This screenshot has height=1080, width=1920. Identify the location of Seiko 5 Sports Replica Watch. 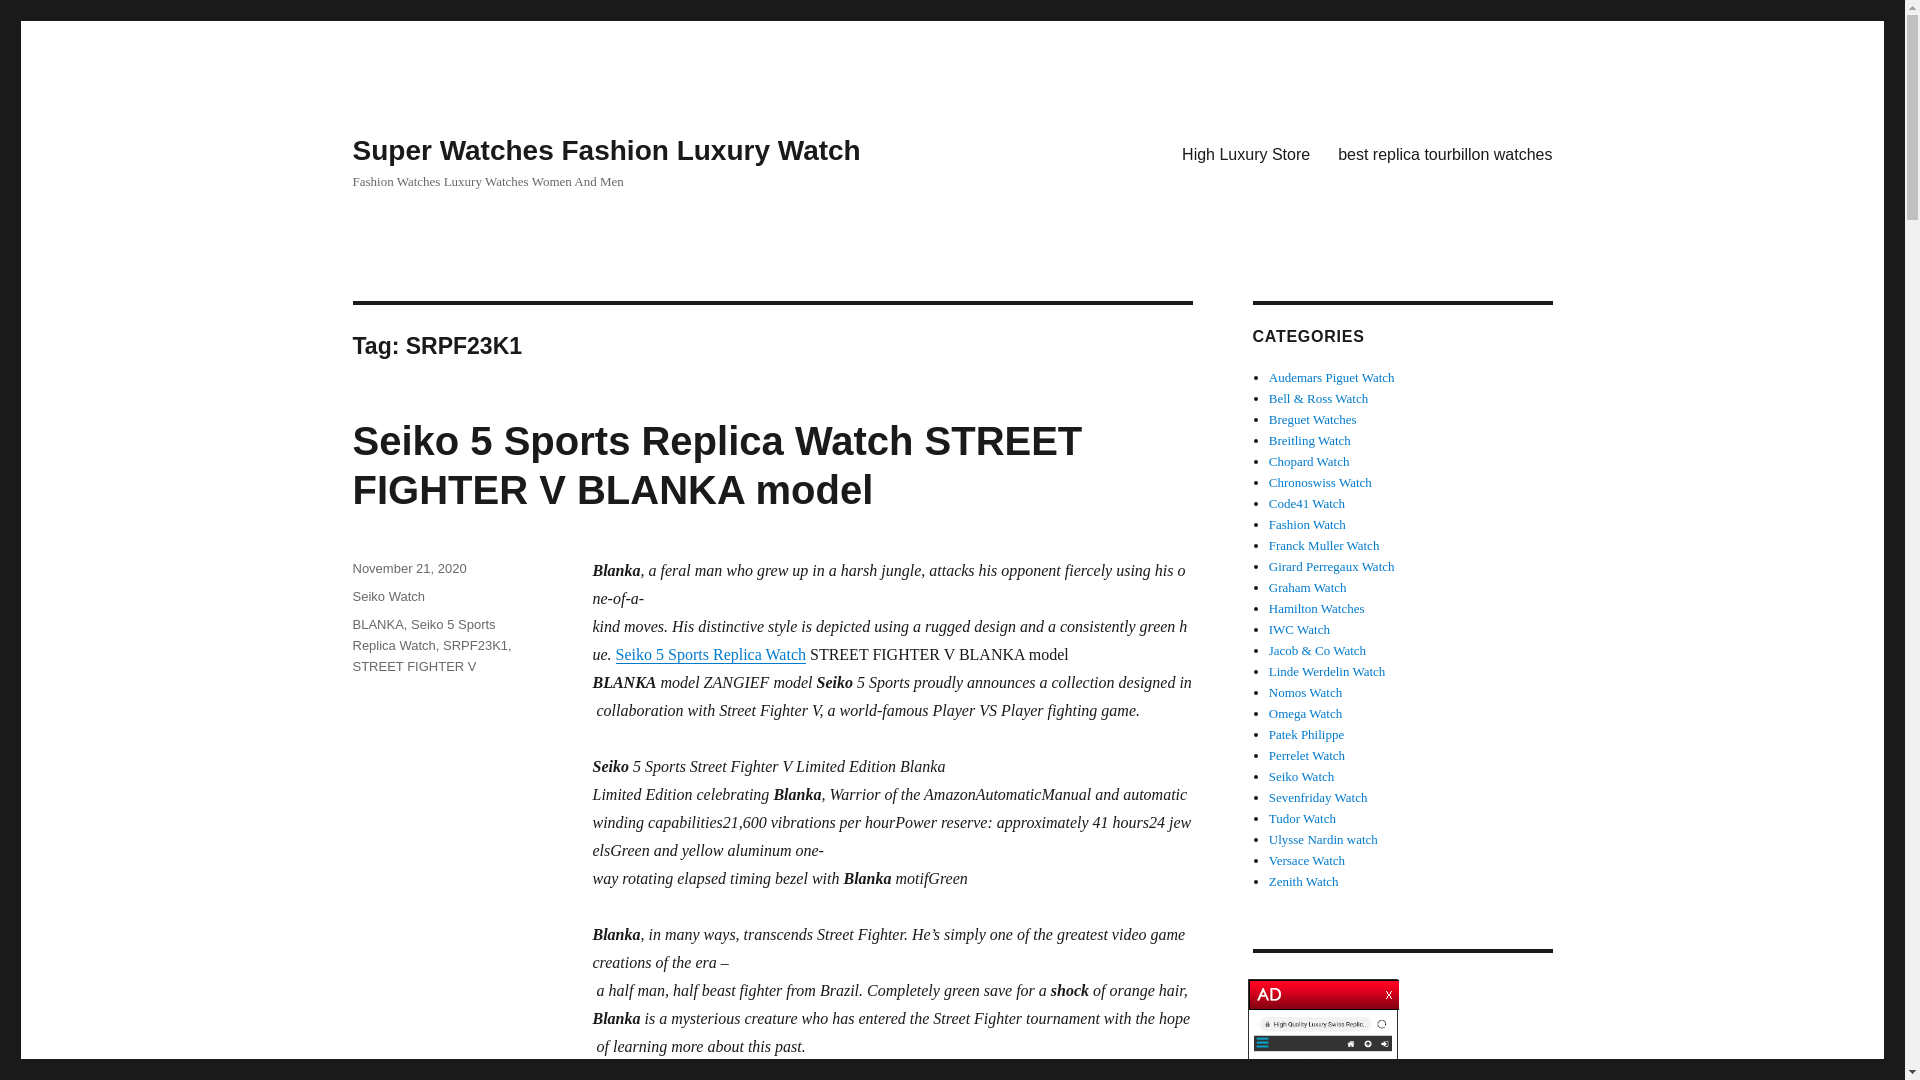
(423, 634).